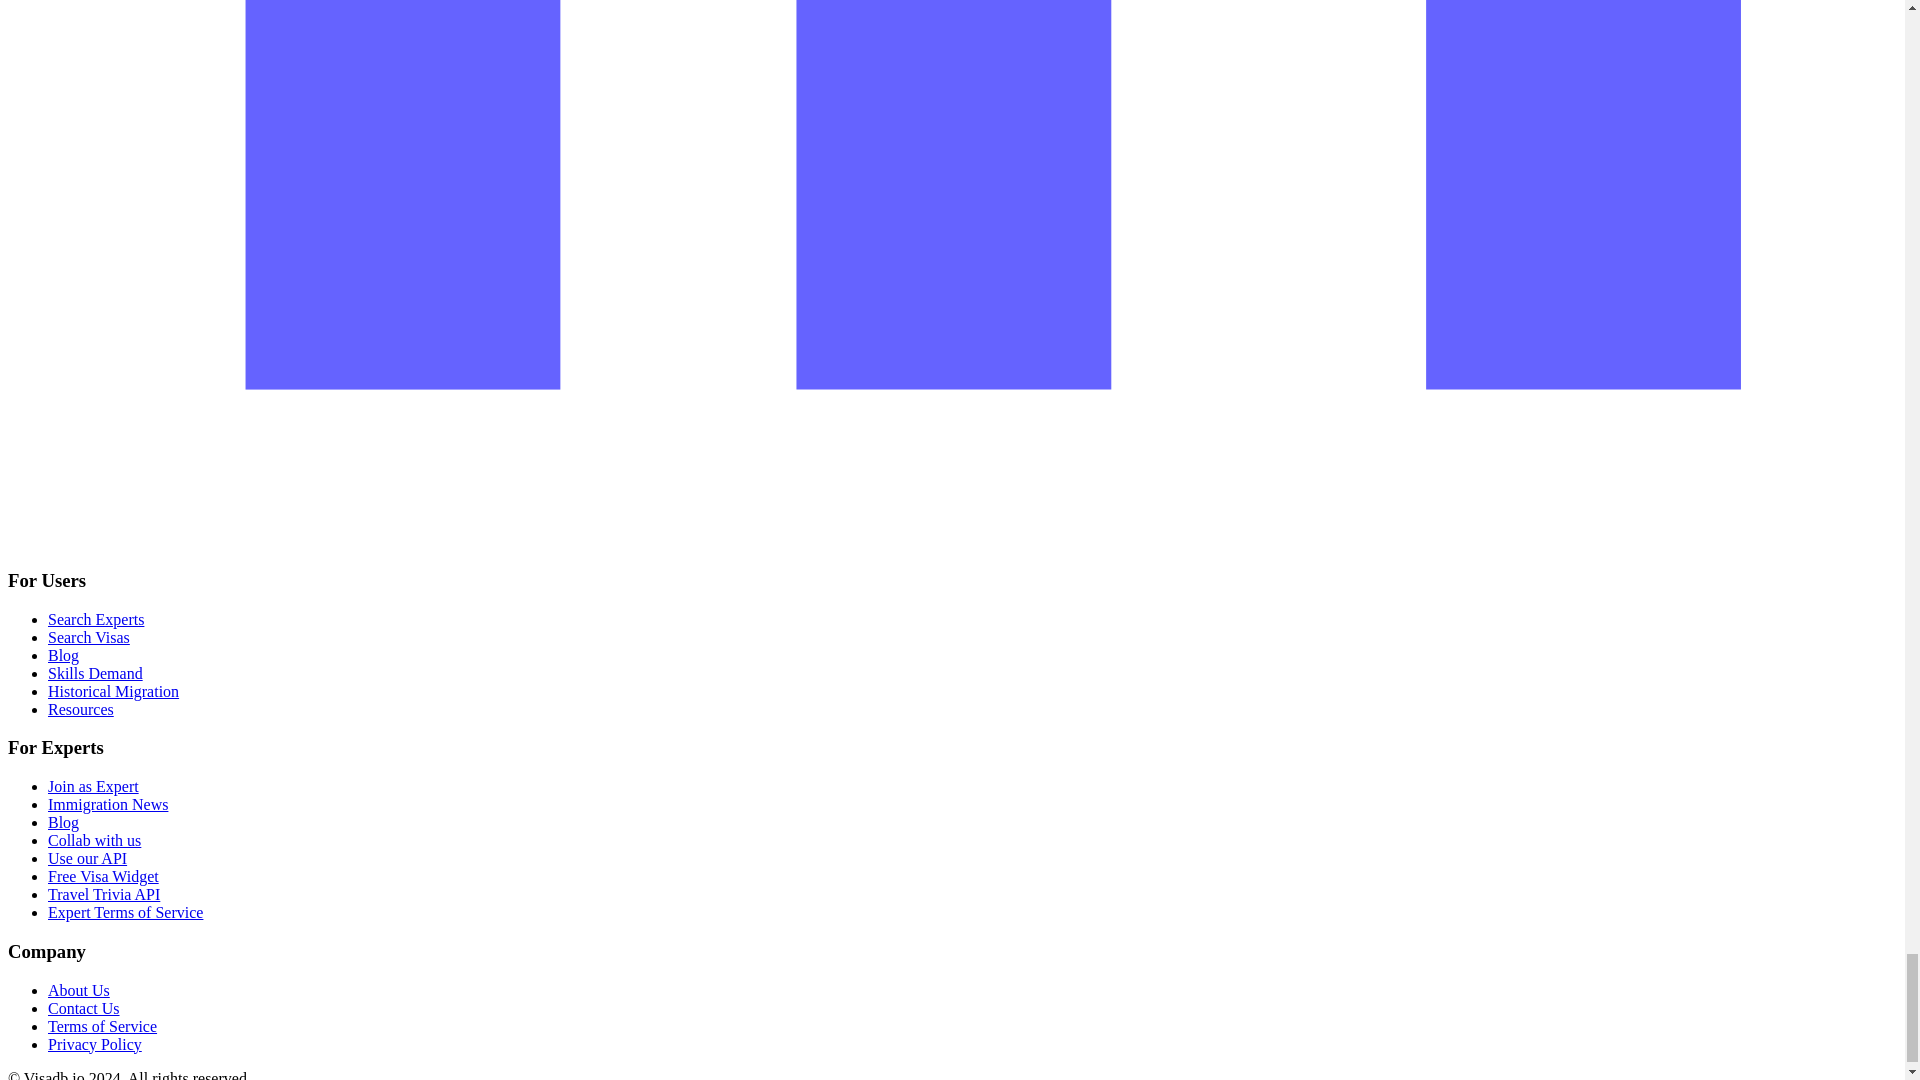  I want to click on Blog, so click(63, 655).